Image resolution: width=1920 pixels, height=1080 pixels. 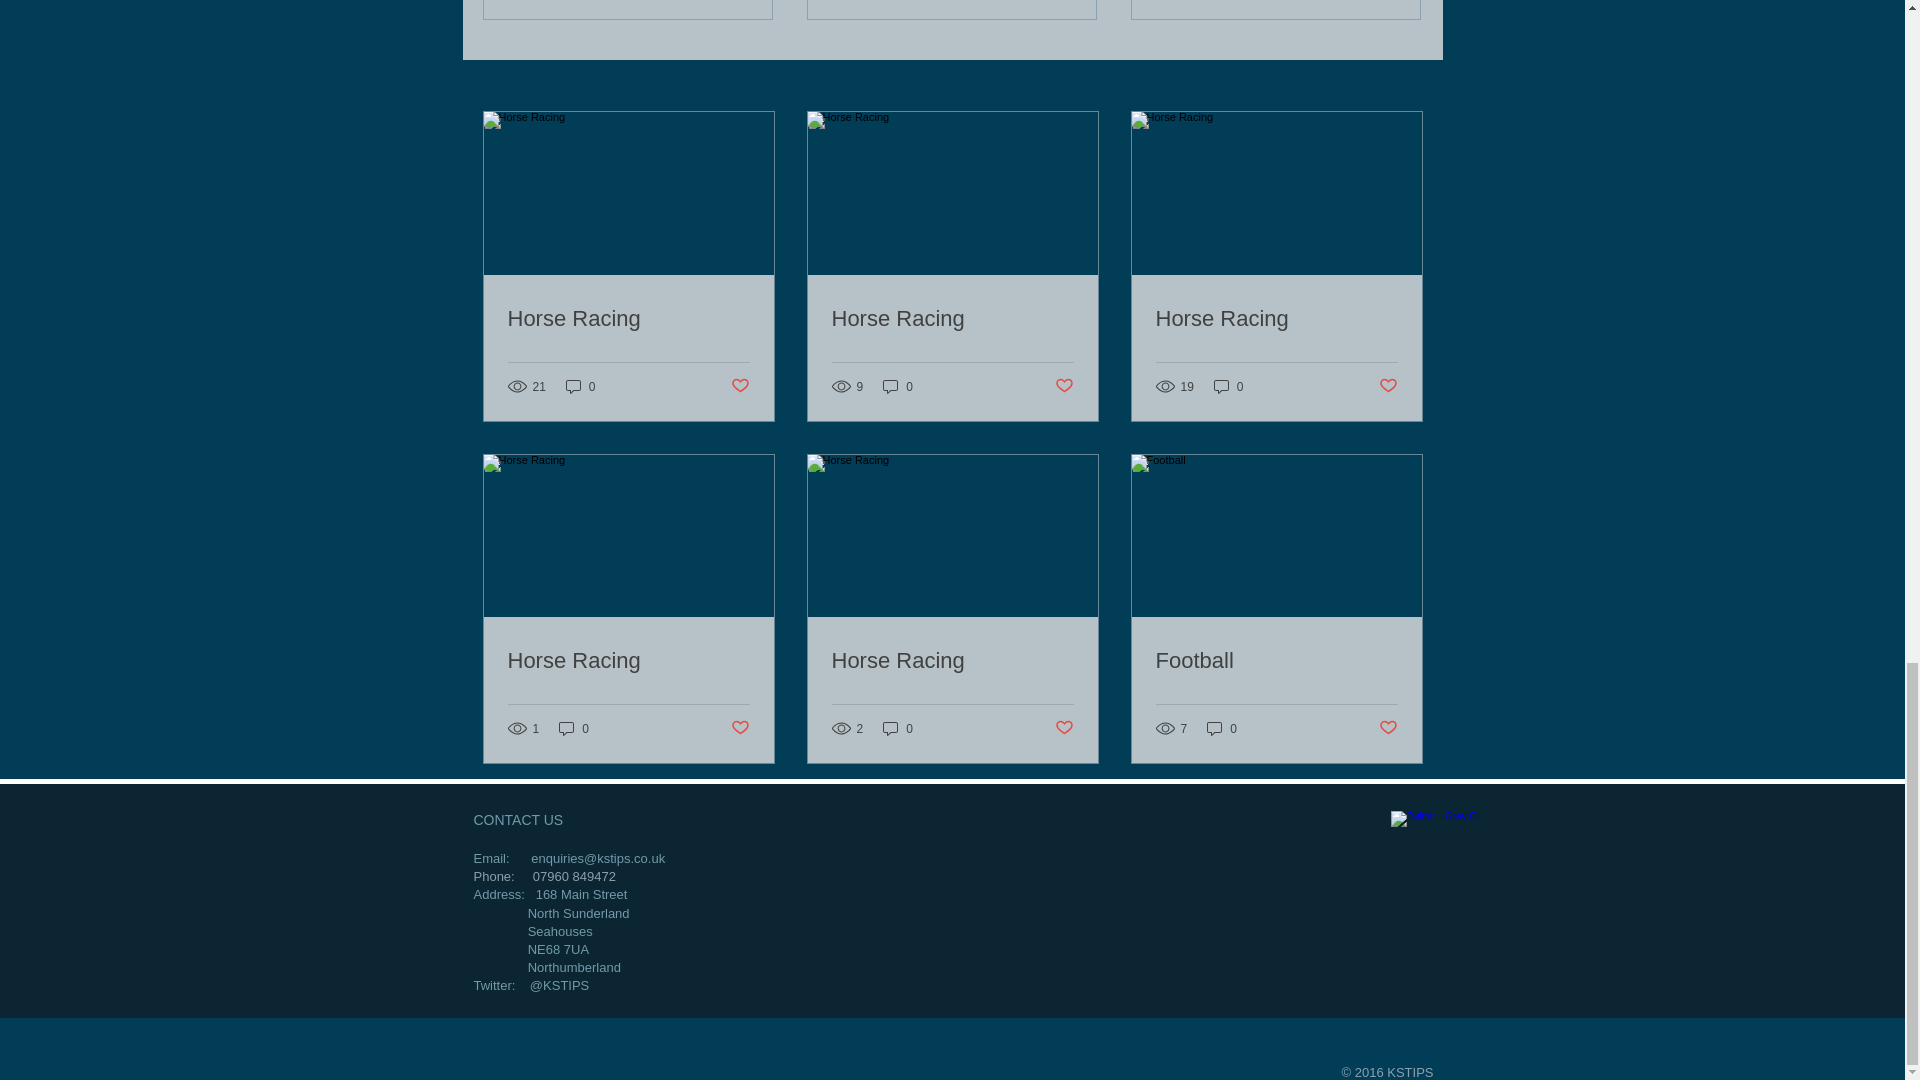 I want to click on Horse Racing, so click(x=952, y=318).